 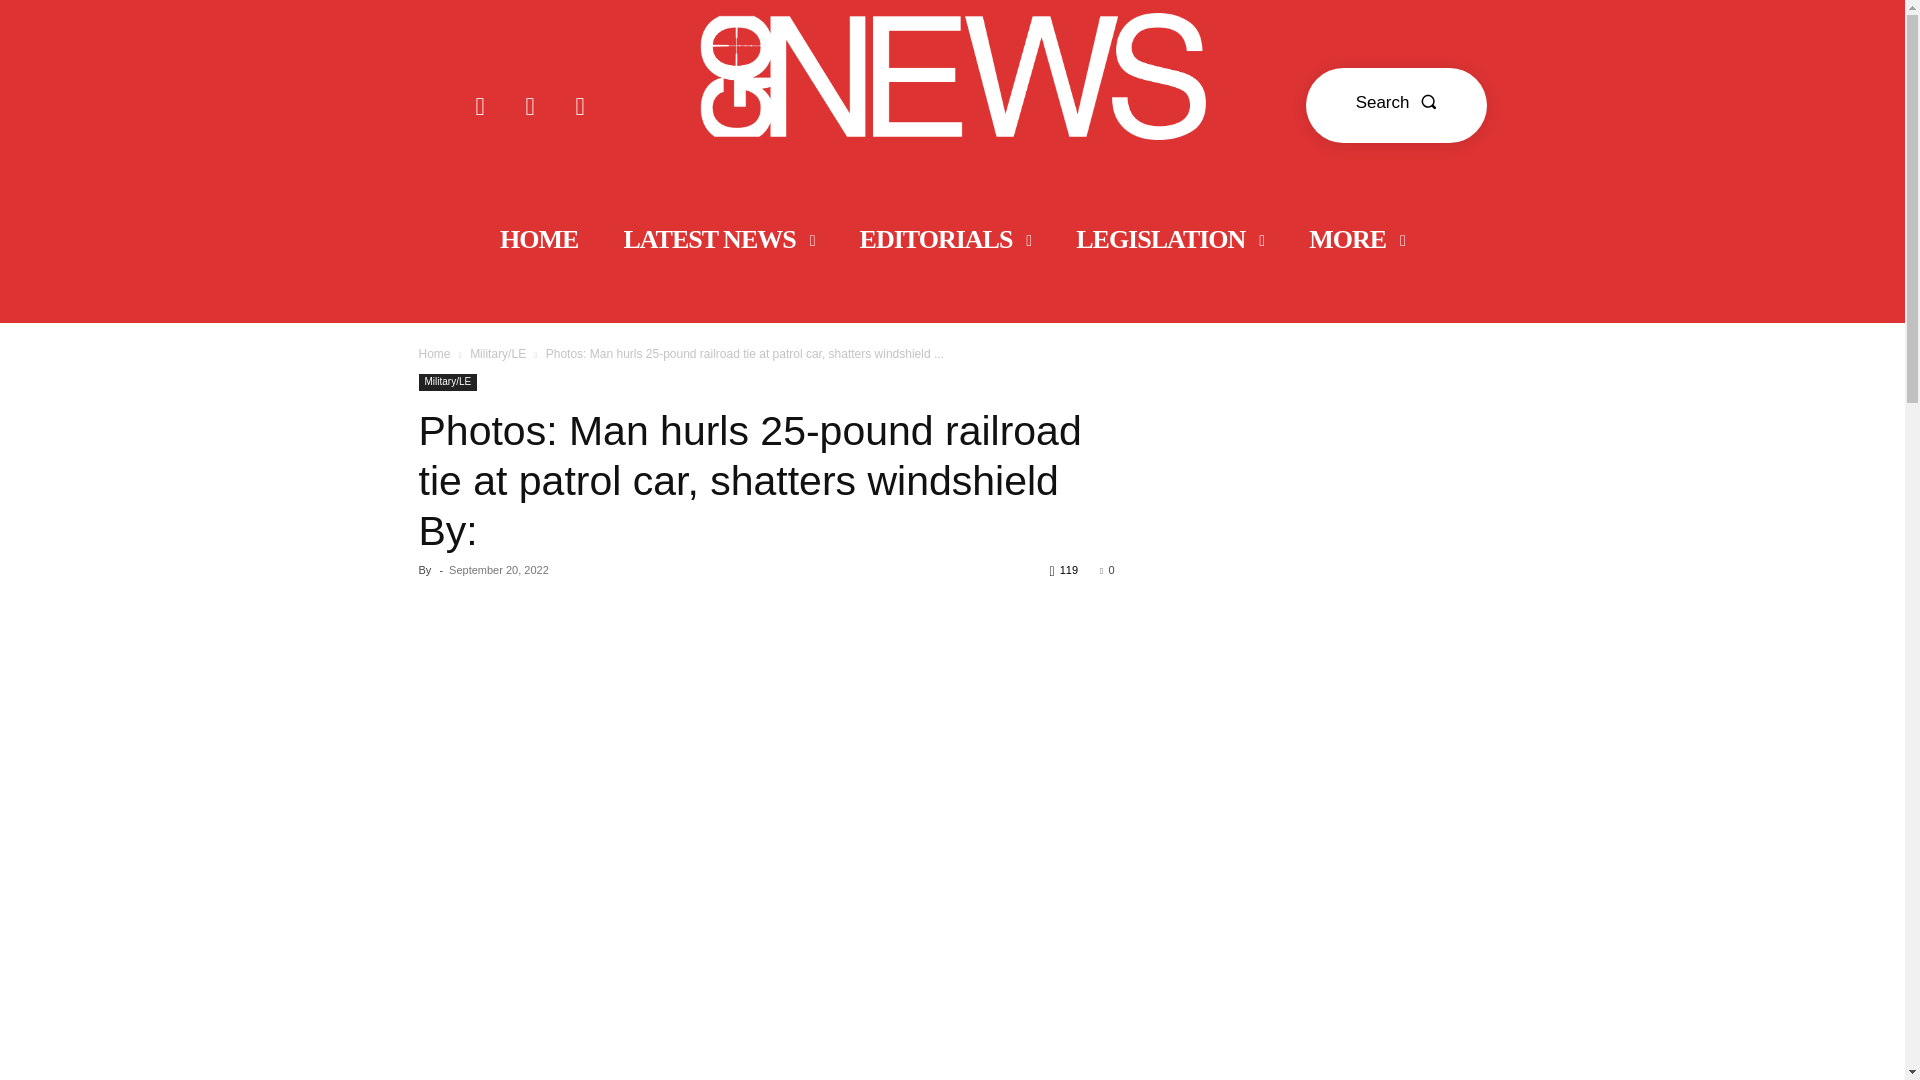 What do you see at coordinates (718, 240) in the screenshot?
I see `LATEST NEWS` at bounding box center [718, 240].